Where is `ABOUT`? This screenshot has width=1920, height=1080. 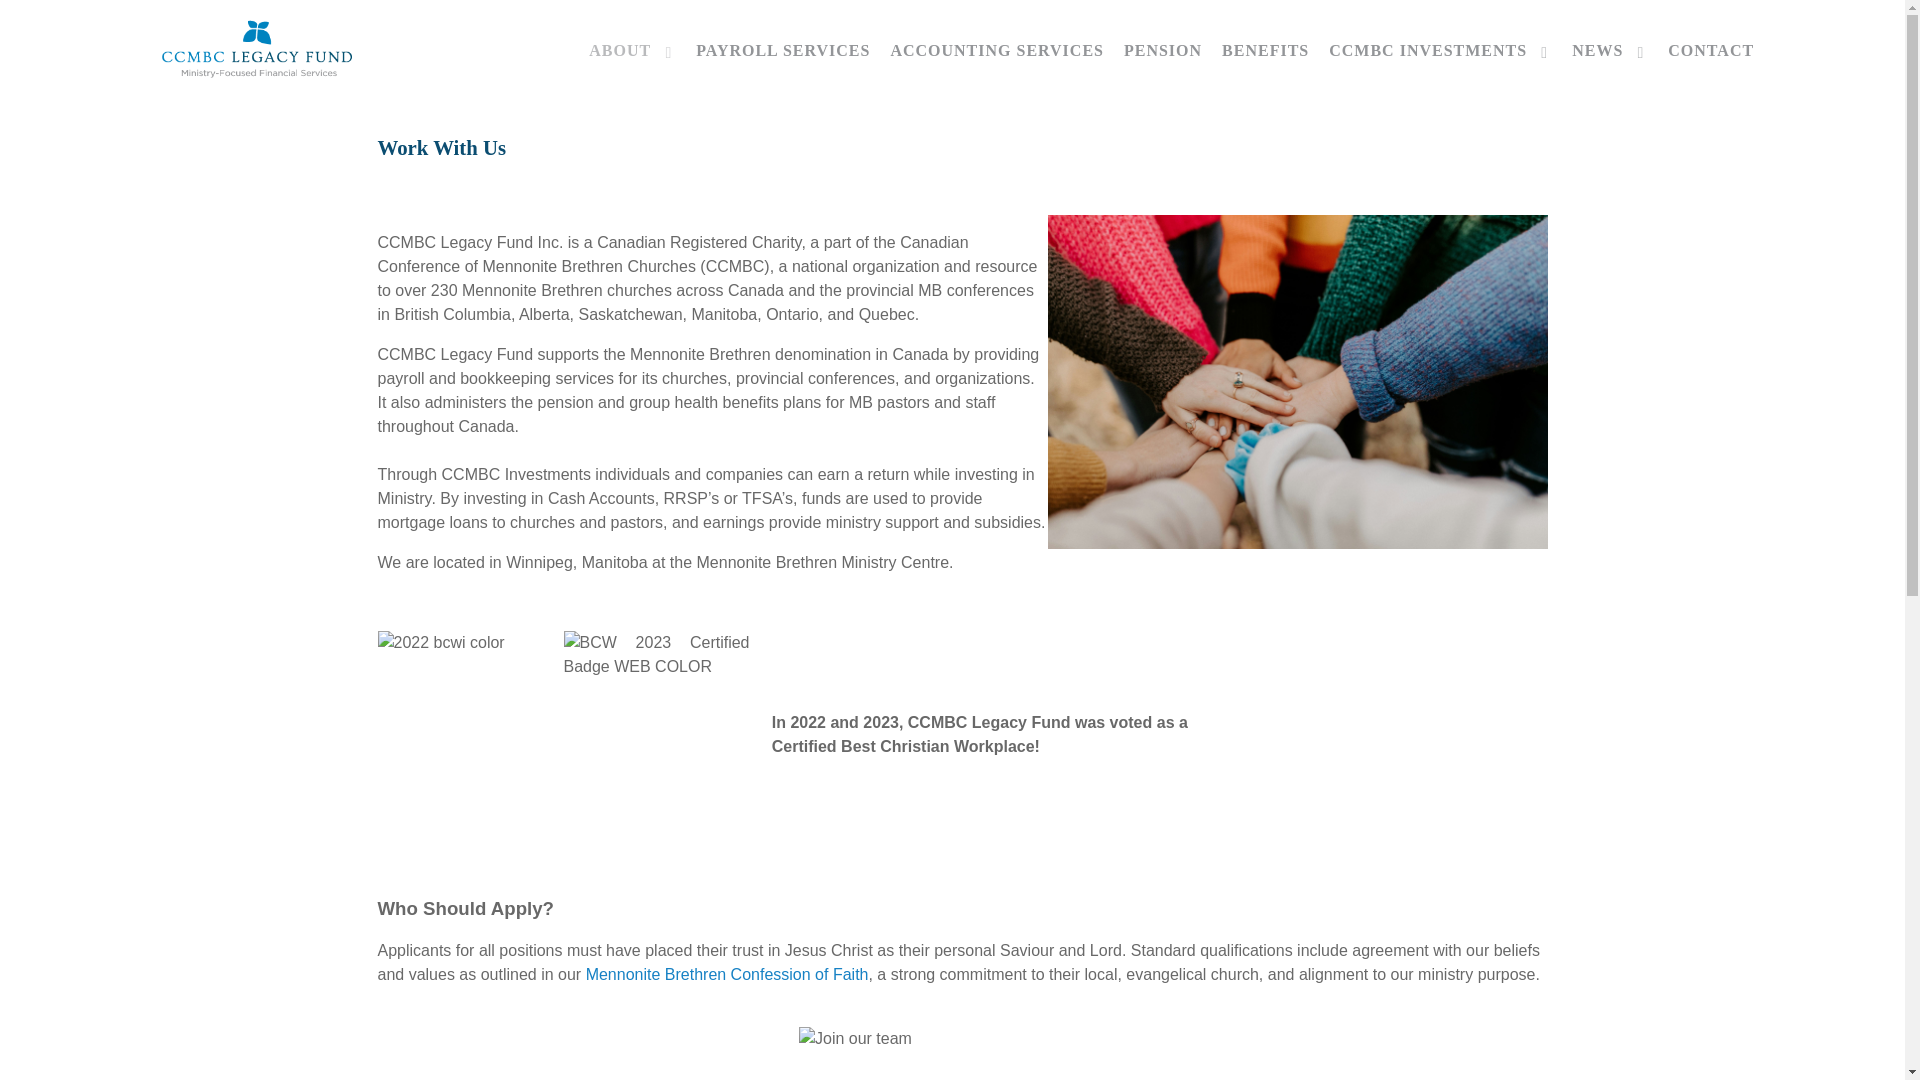
ABOUT is located at coordinates (632, 50).